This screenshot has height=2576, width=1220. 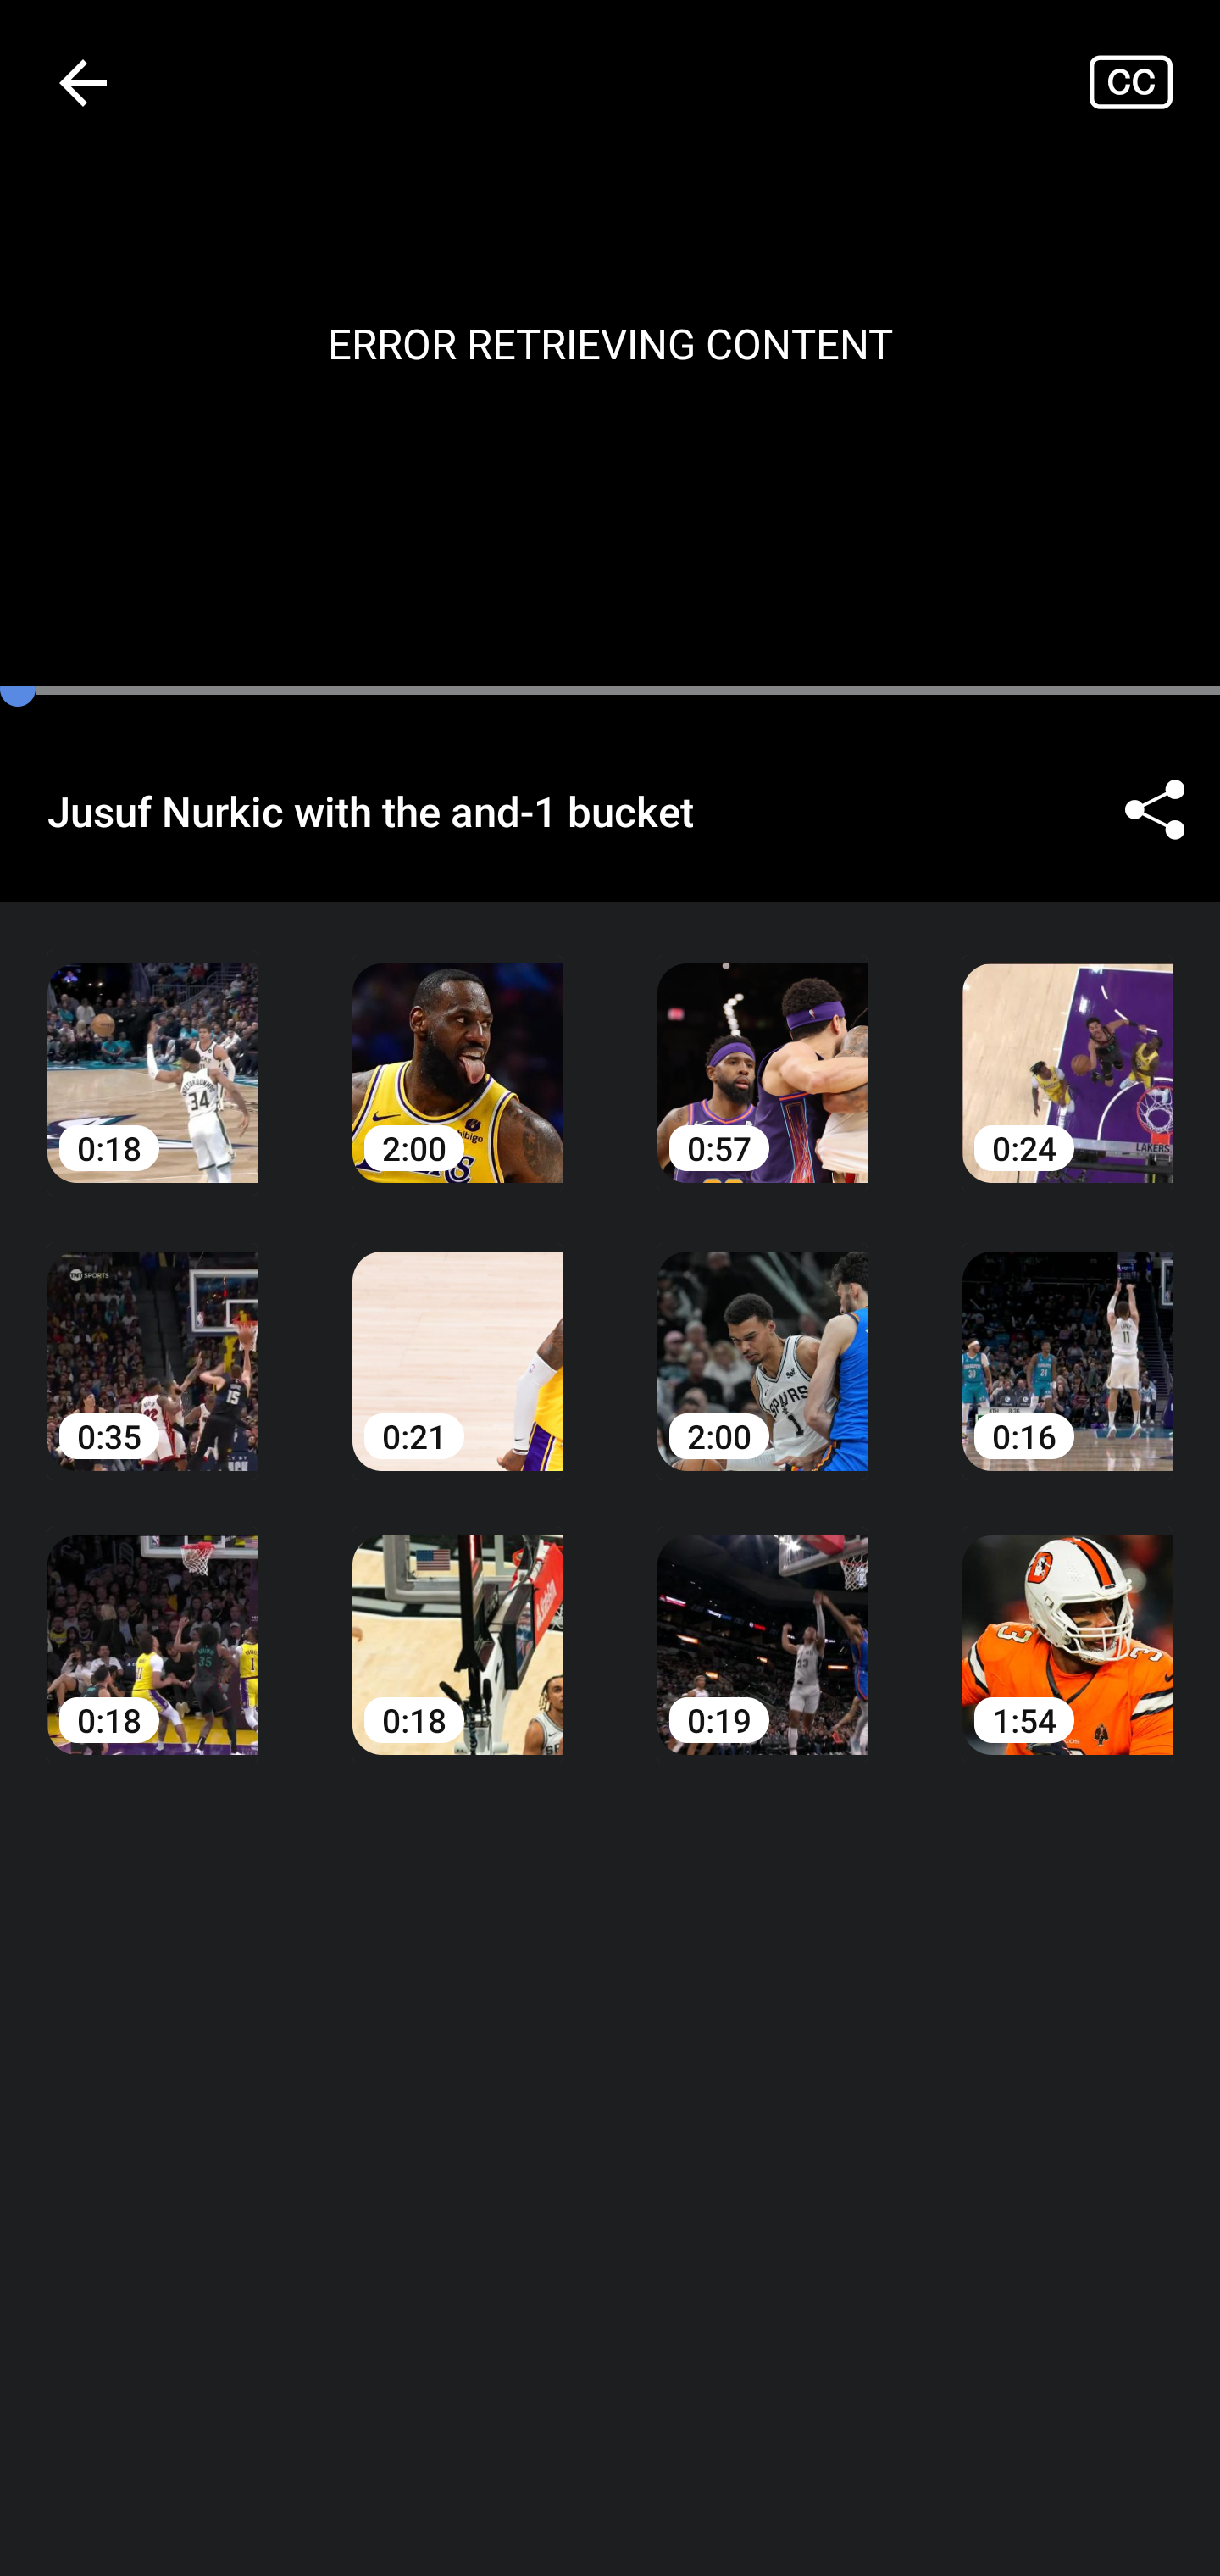 I want to click on Share ©, so click(x=1154, y=810).